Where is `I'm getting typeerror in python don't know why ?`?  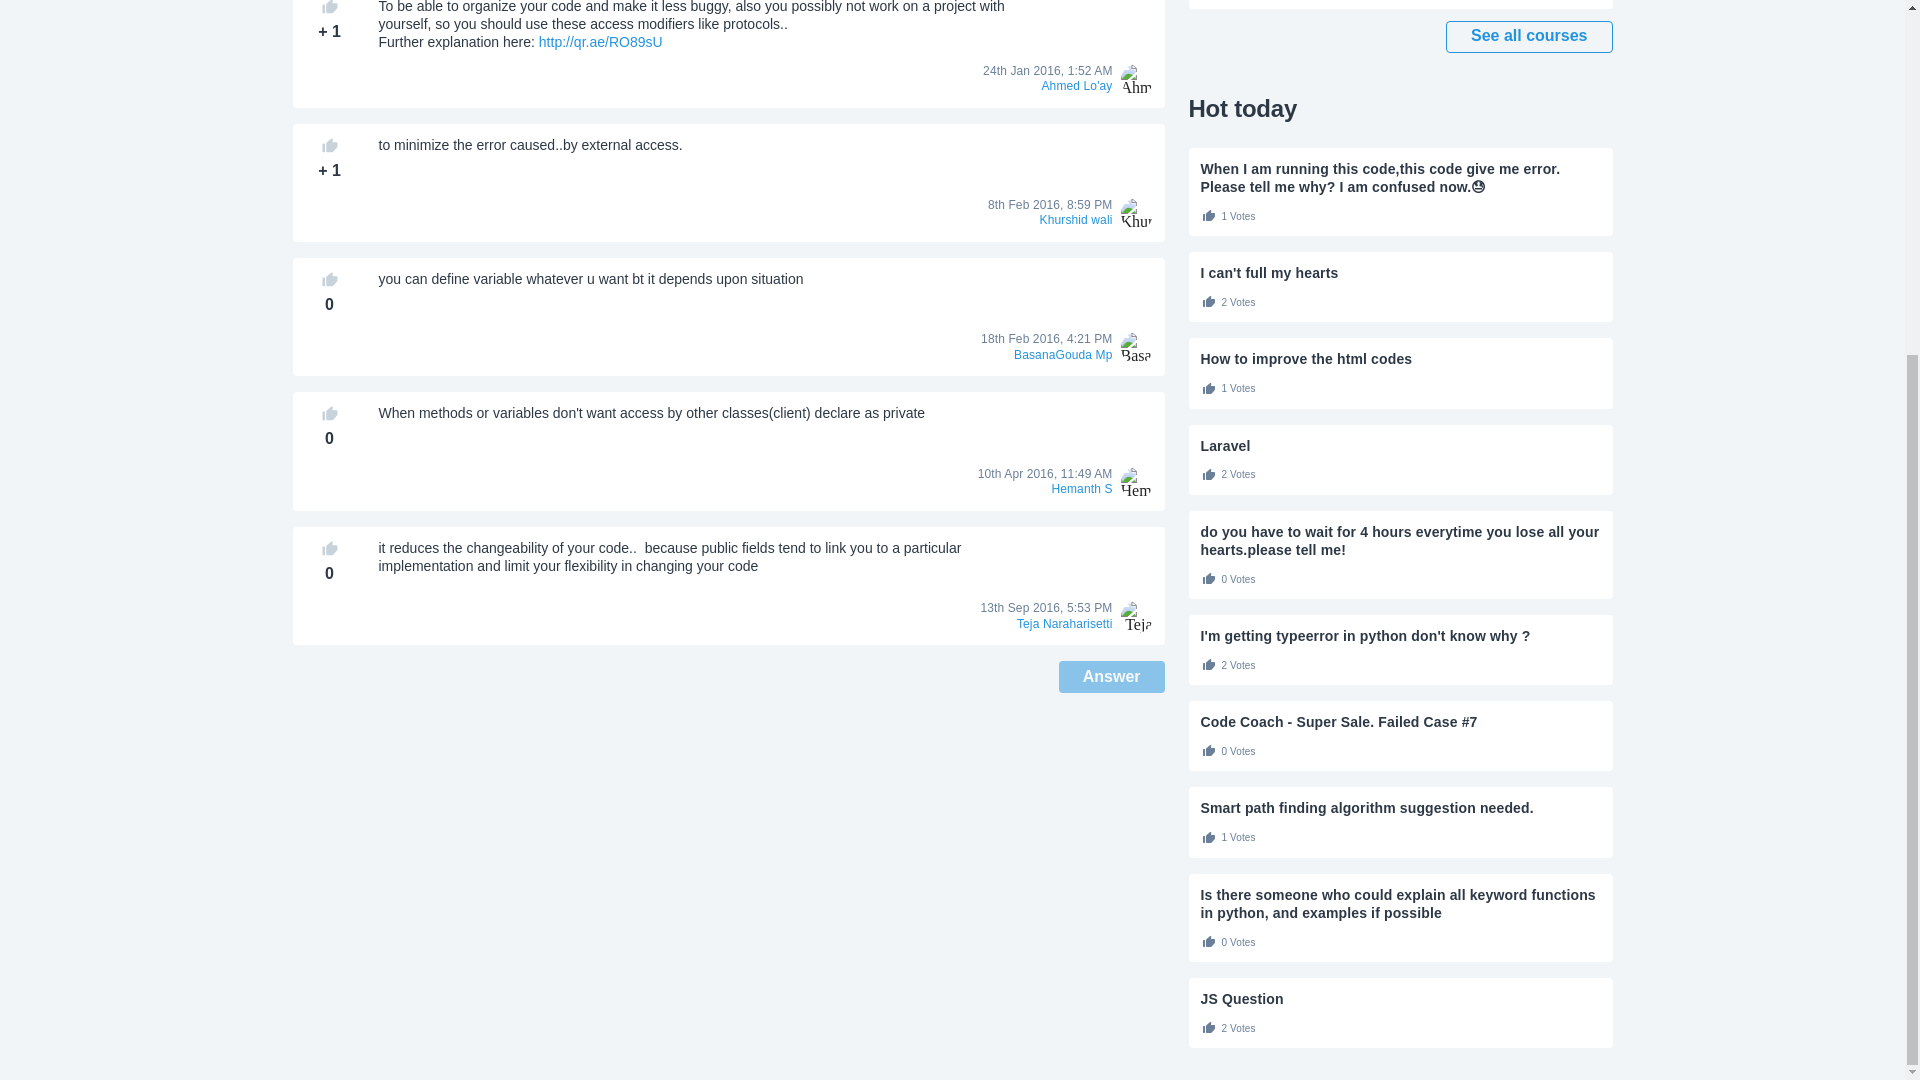
I'm getting typeerror in python don't know why ? is located at coordinates (1400, 636).